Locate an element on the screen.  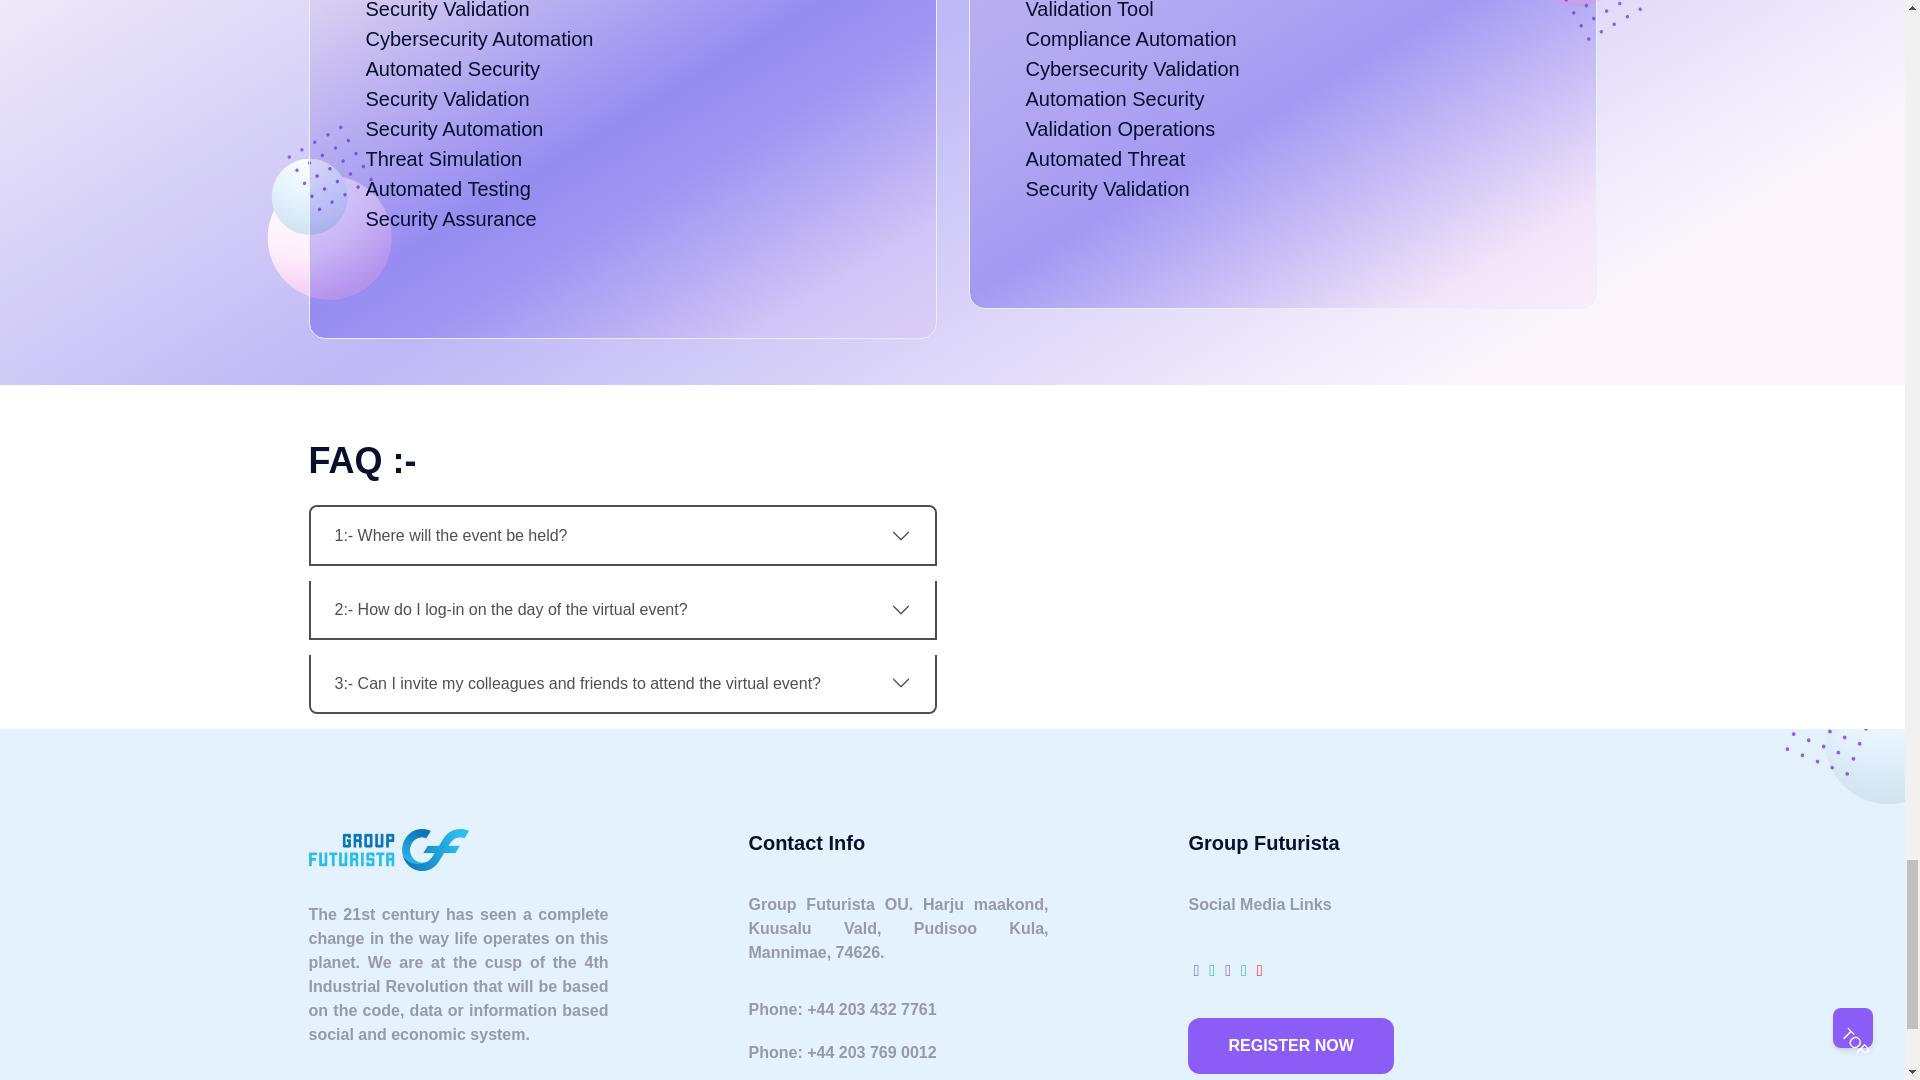
2:- How do I log-in on the day of the virtual event? is located at coordinates (621, 610).